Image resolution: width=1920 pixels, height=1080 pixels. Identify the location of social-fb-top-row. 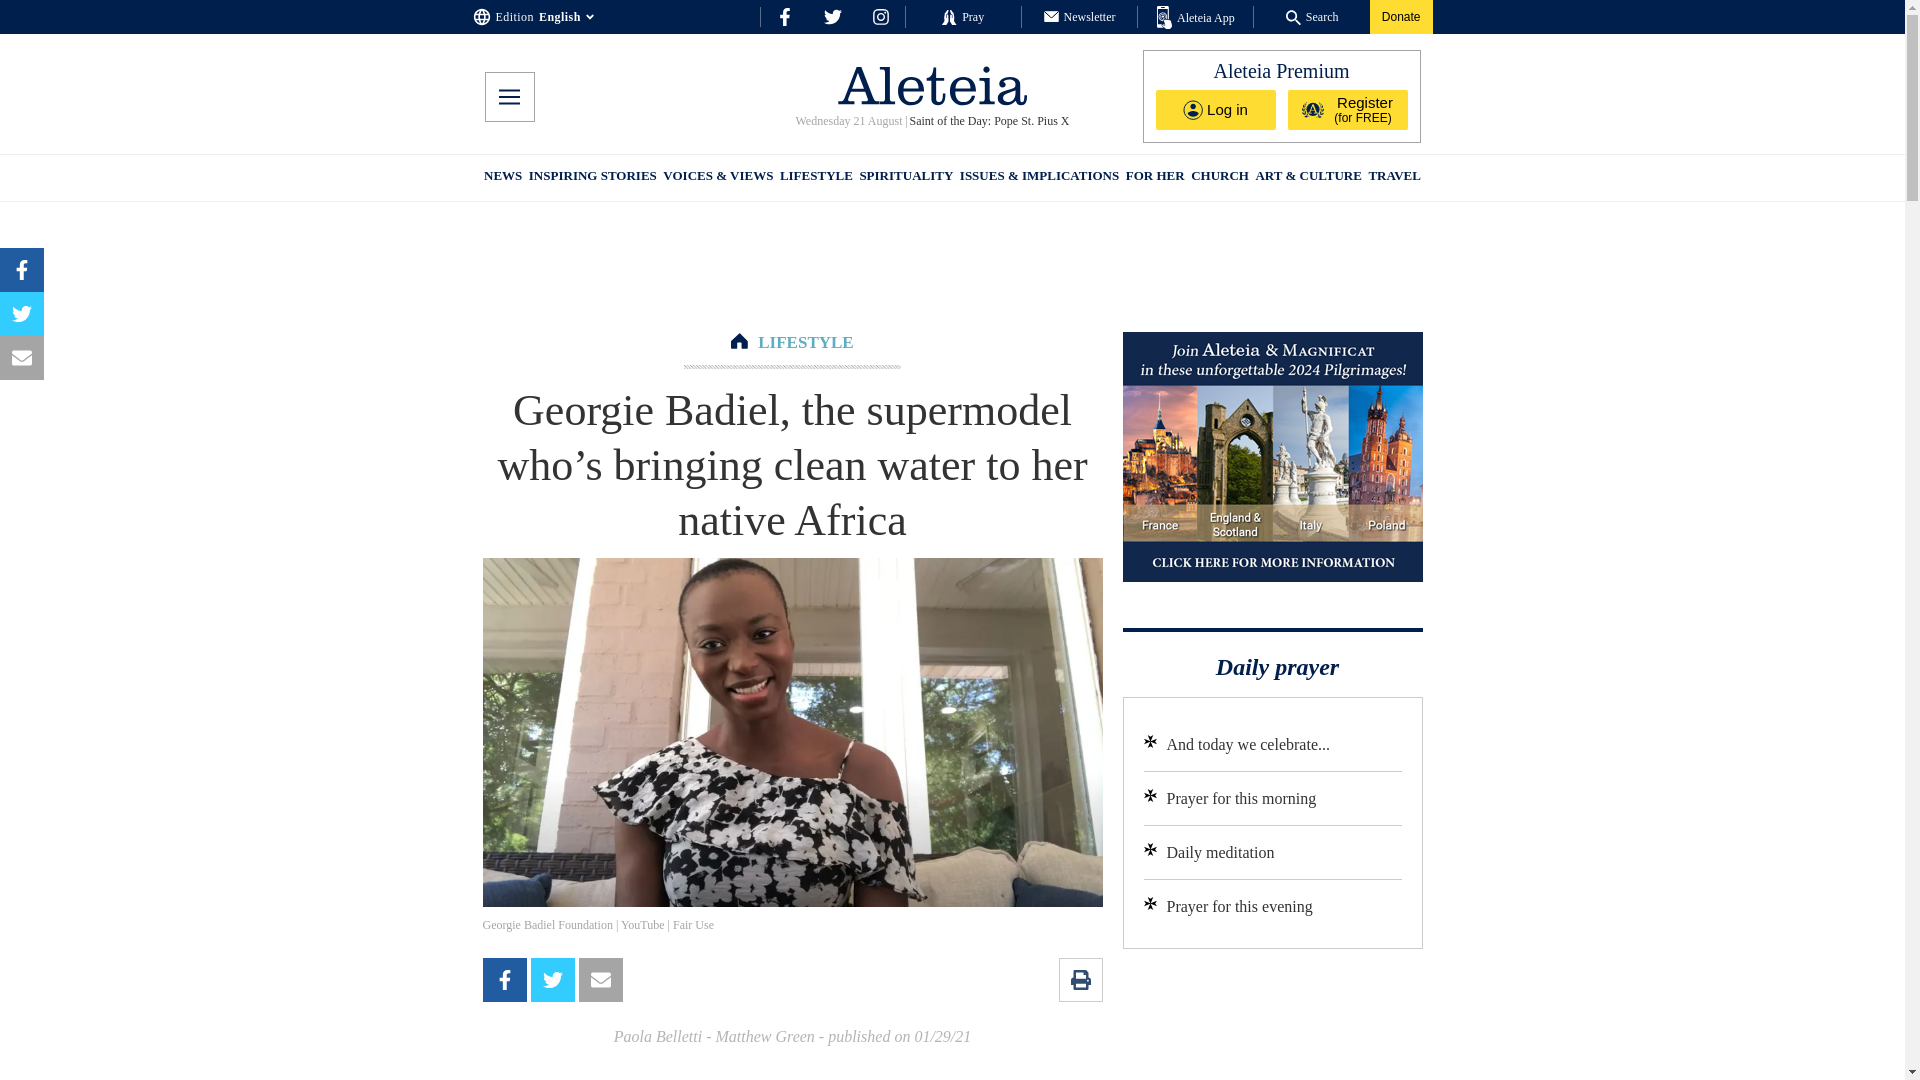
(784, 16).